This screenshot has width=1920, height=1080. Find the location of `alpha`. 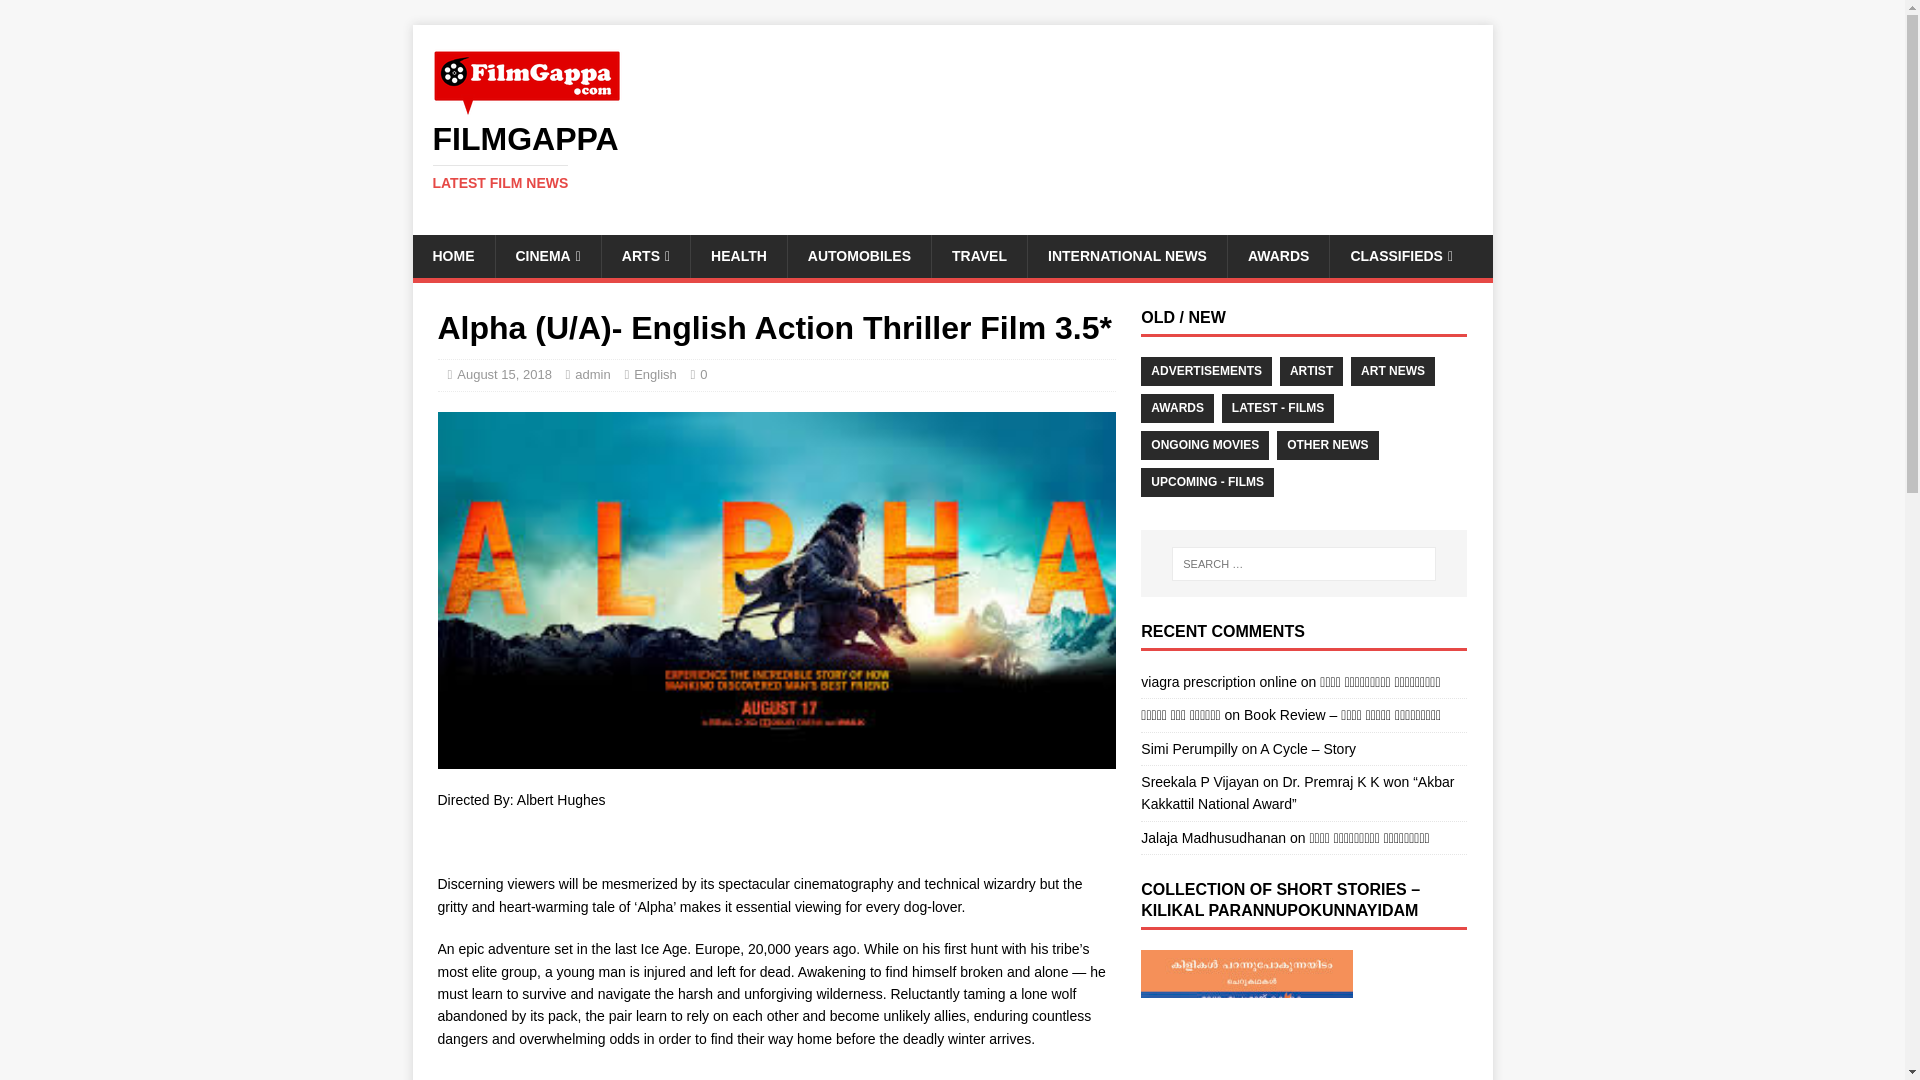

alpha is located at coordinates (952, 157).